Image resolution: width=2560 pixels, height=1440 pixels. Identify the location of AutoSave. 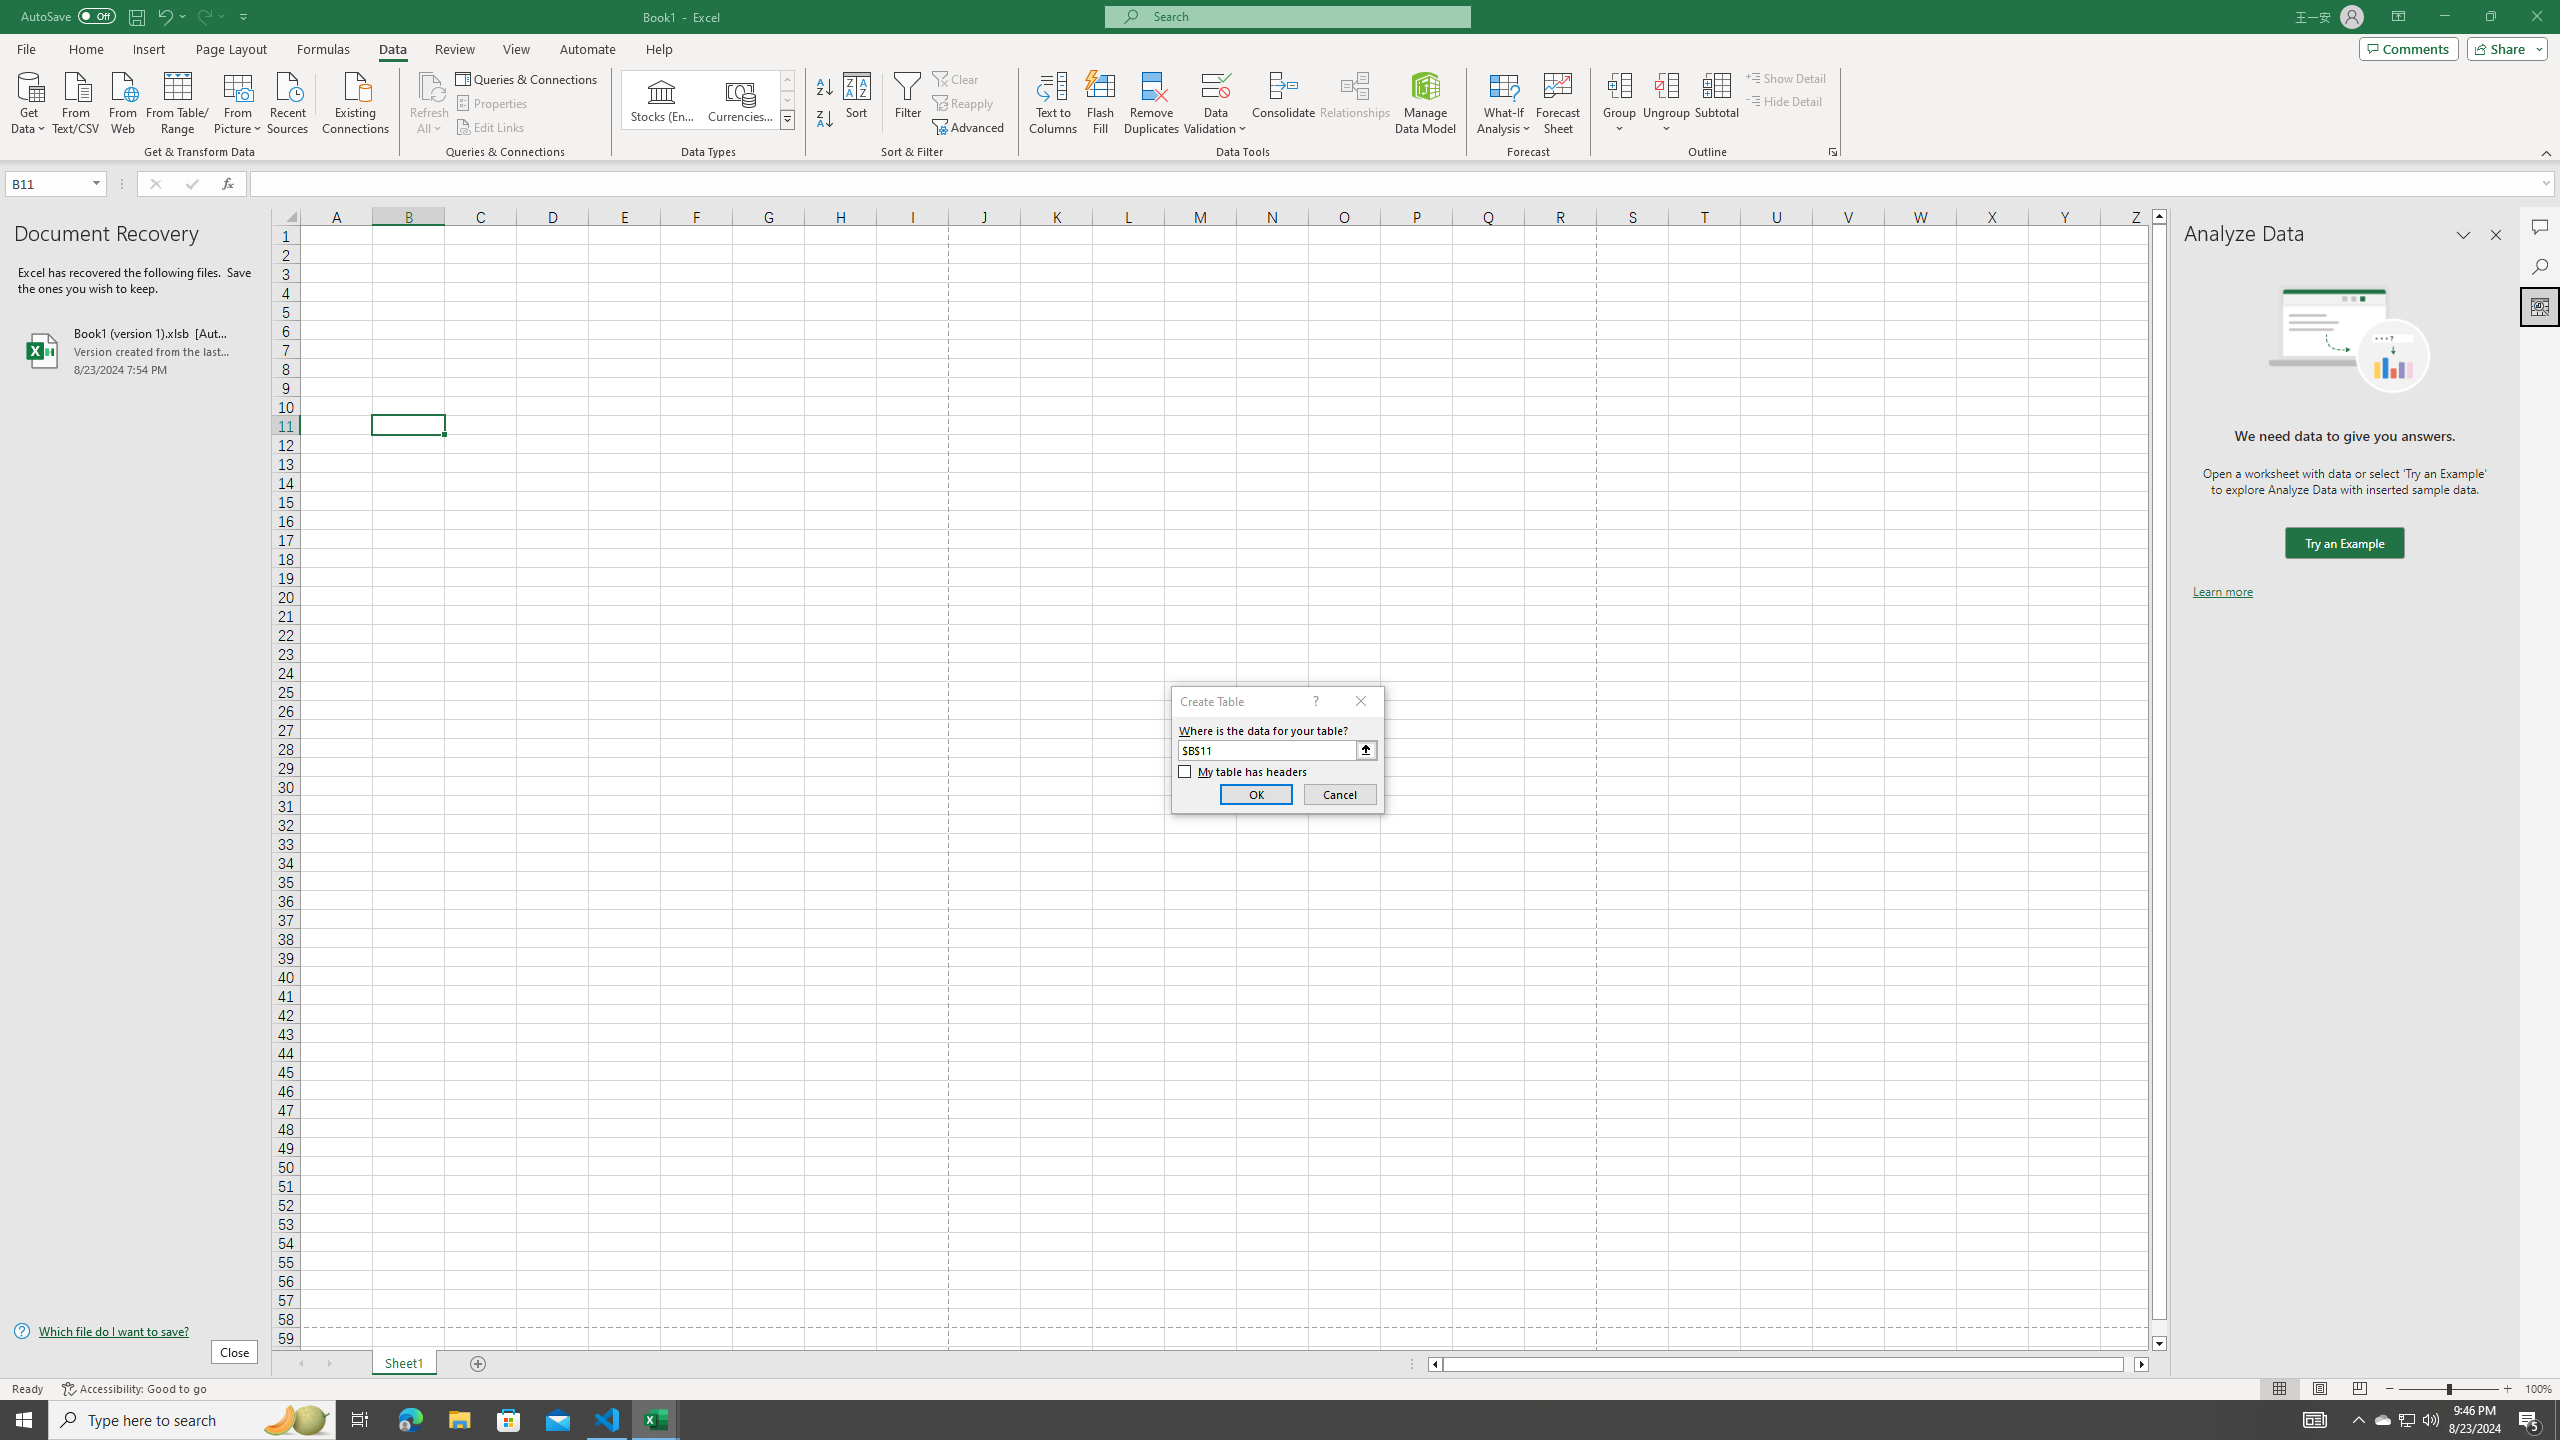
(68, 16).